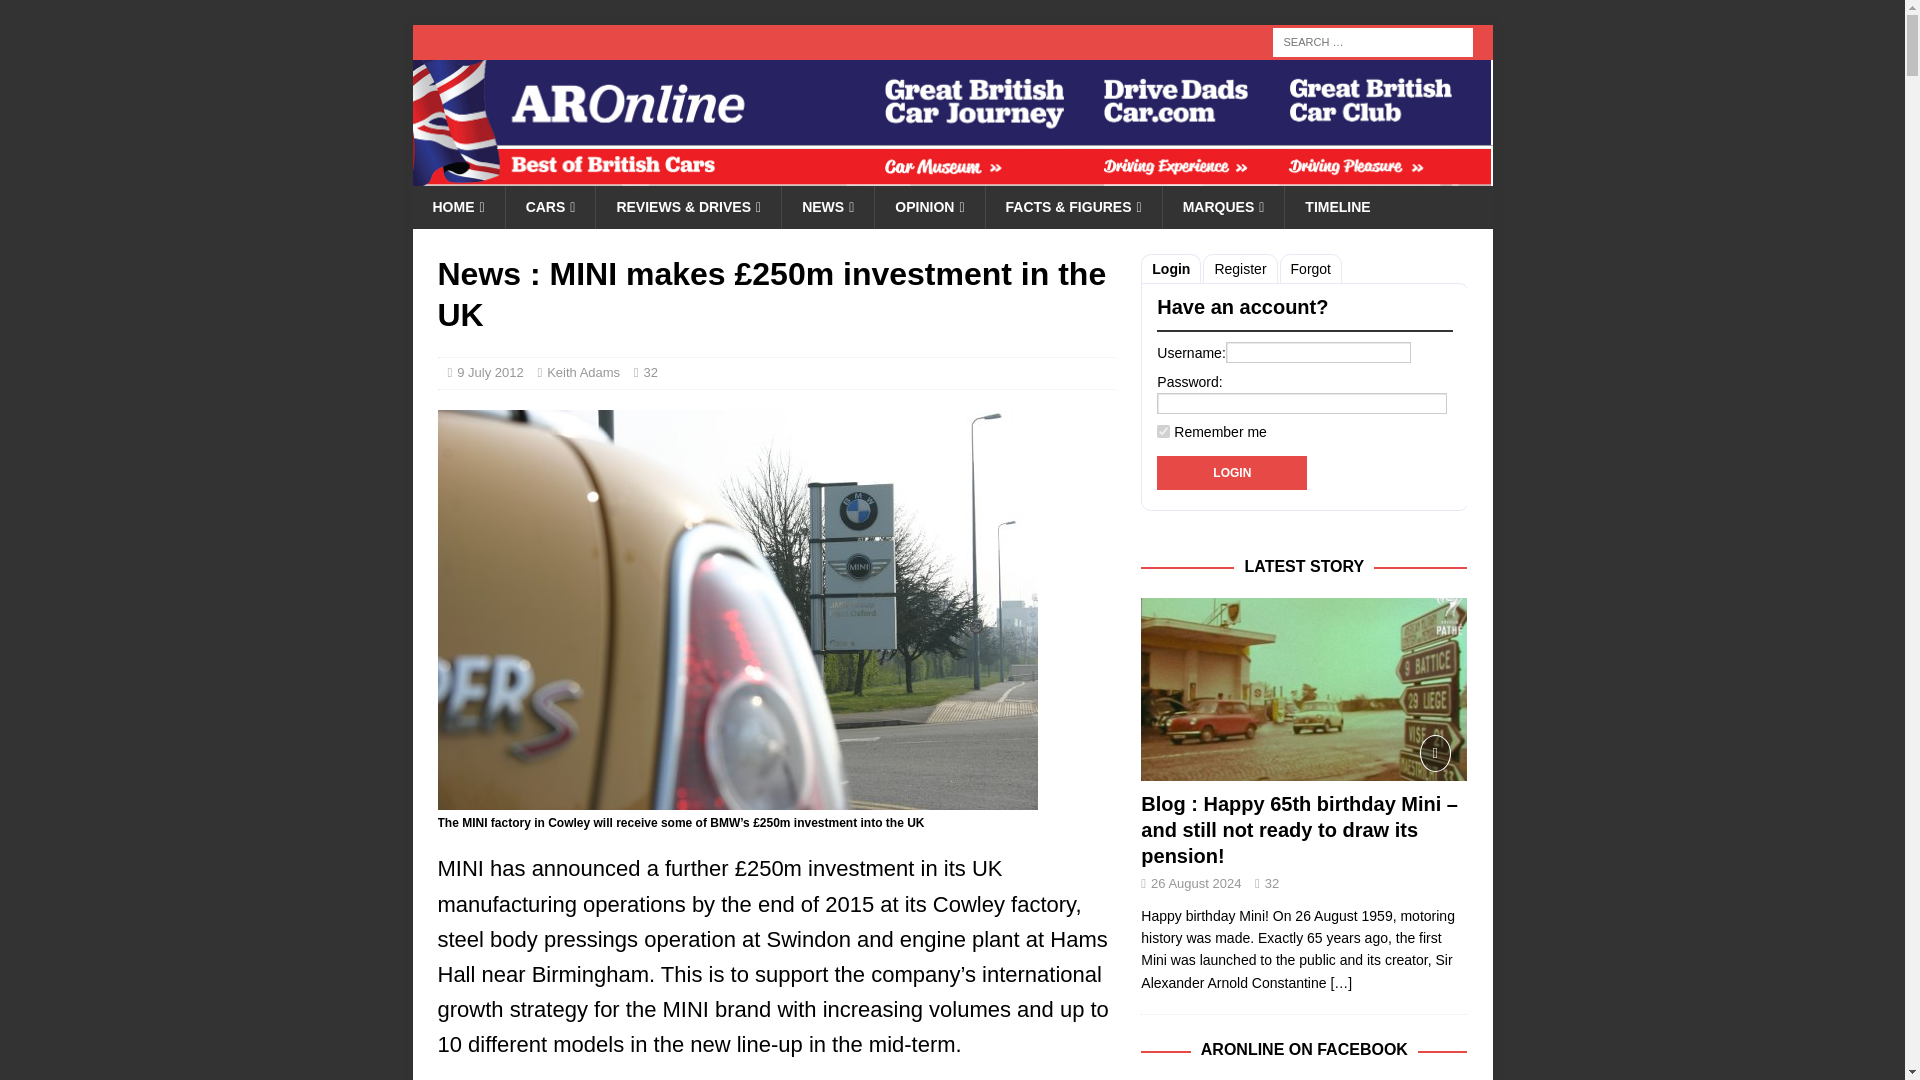 The image size is (1920, 1080). Describe the element at coordinates (1163, 432) in the screenshot. I see `forever` at that location.